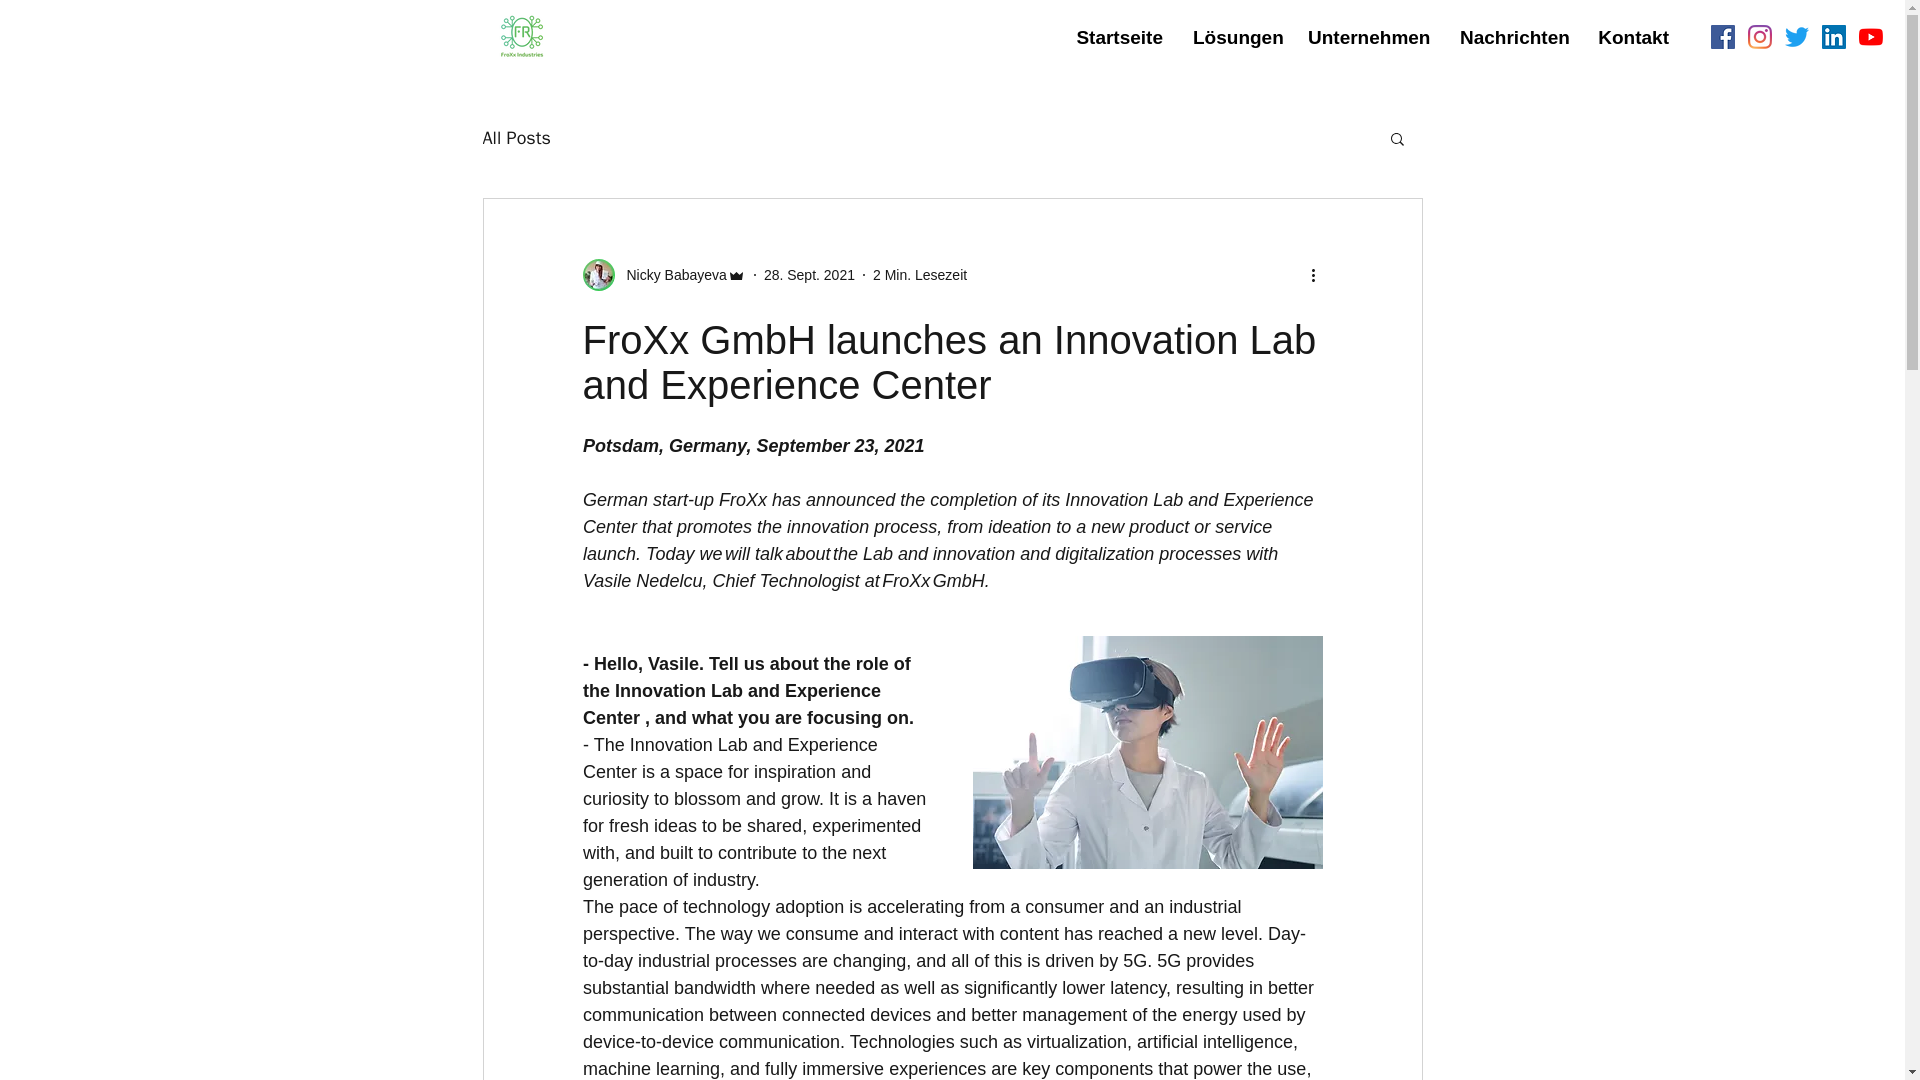  What do you see at coordinates (670, 274) in the screenshot?
I see `Nicky Babayeva` at bounding box center [670, 274].